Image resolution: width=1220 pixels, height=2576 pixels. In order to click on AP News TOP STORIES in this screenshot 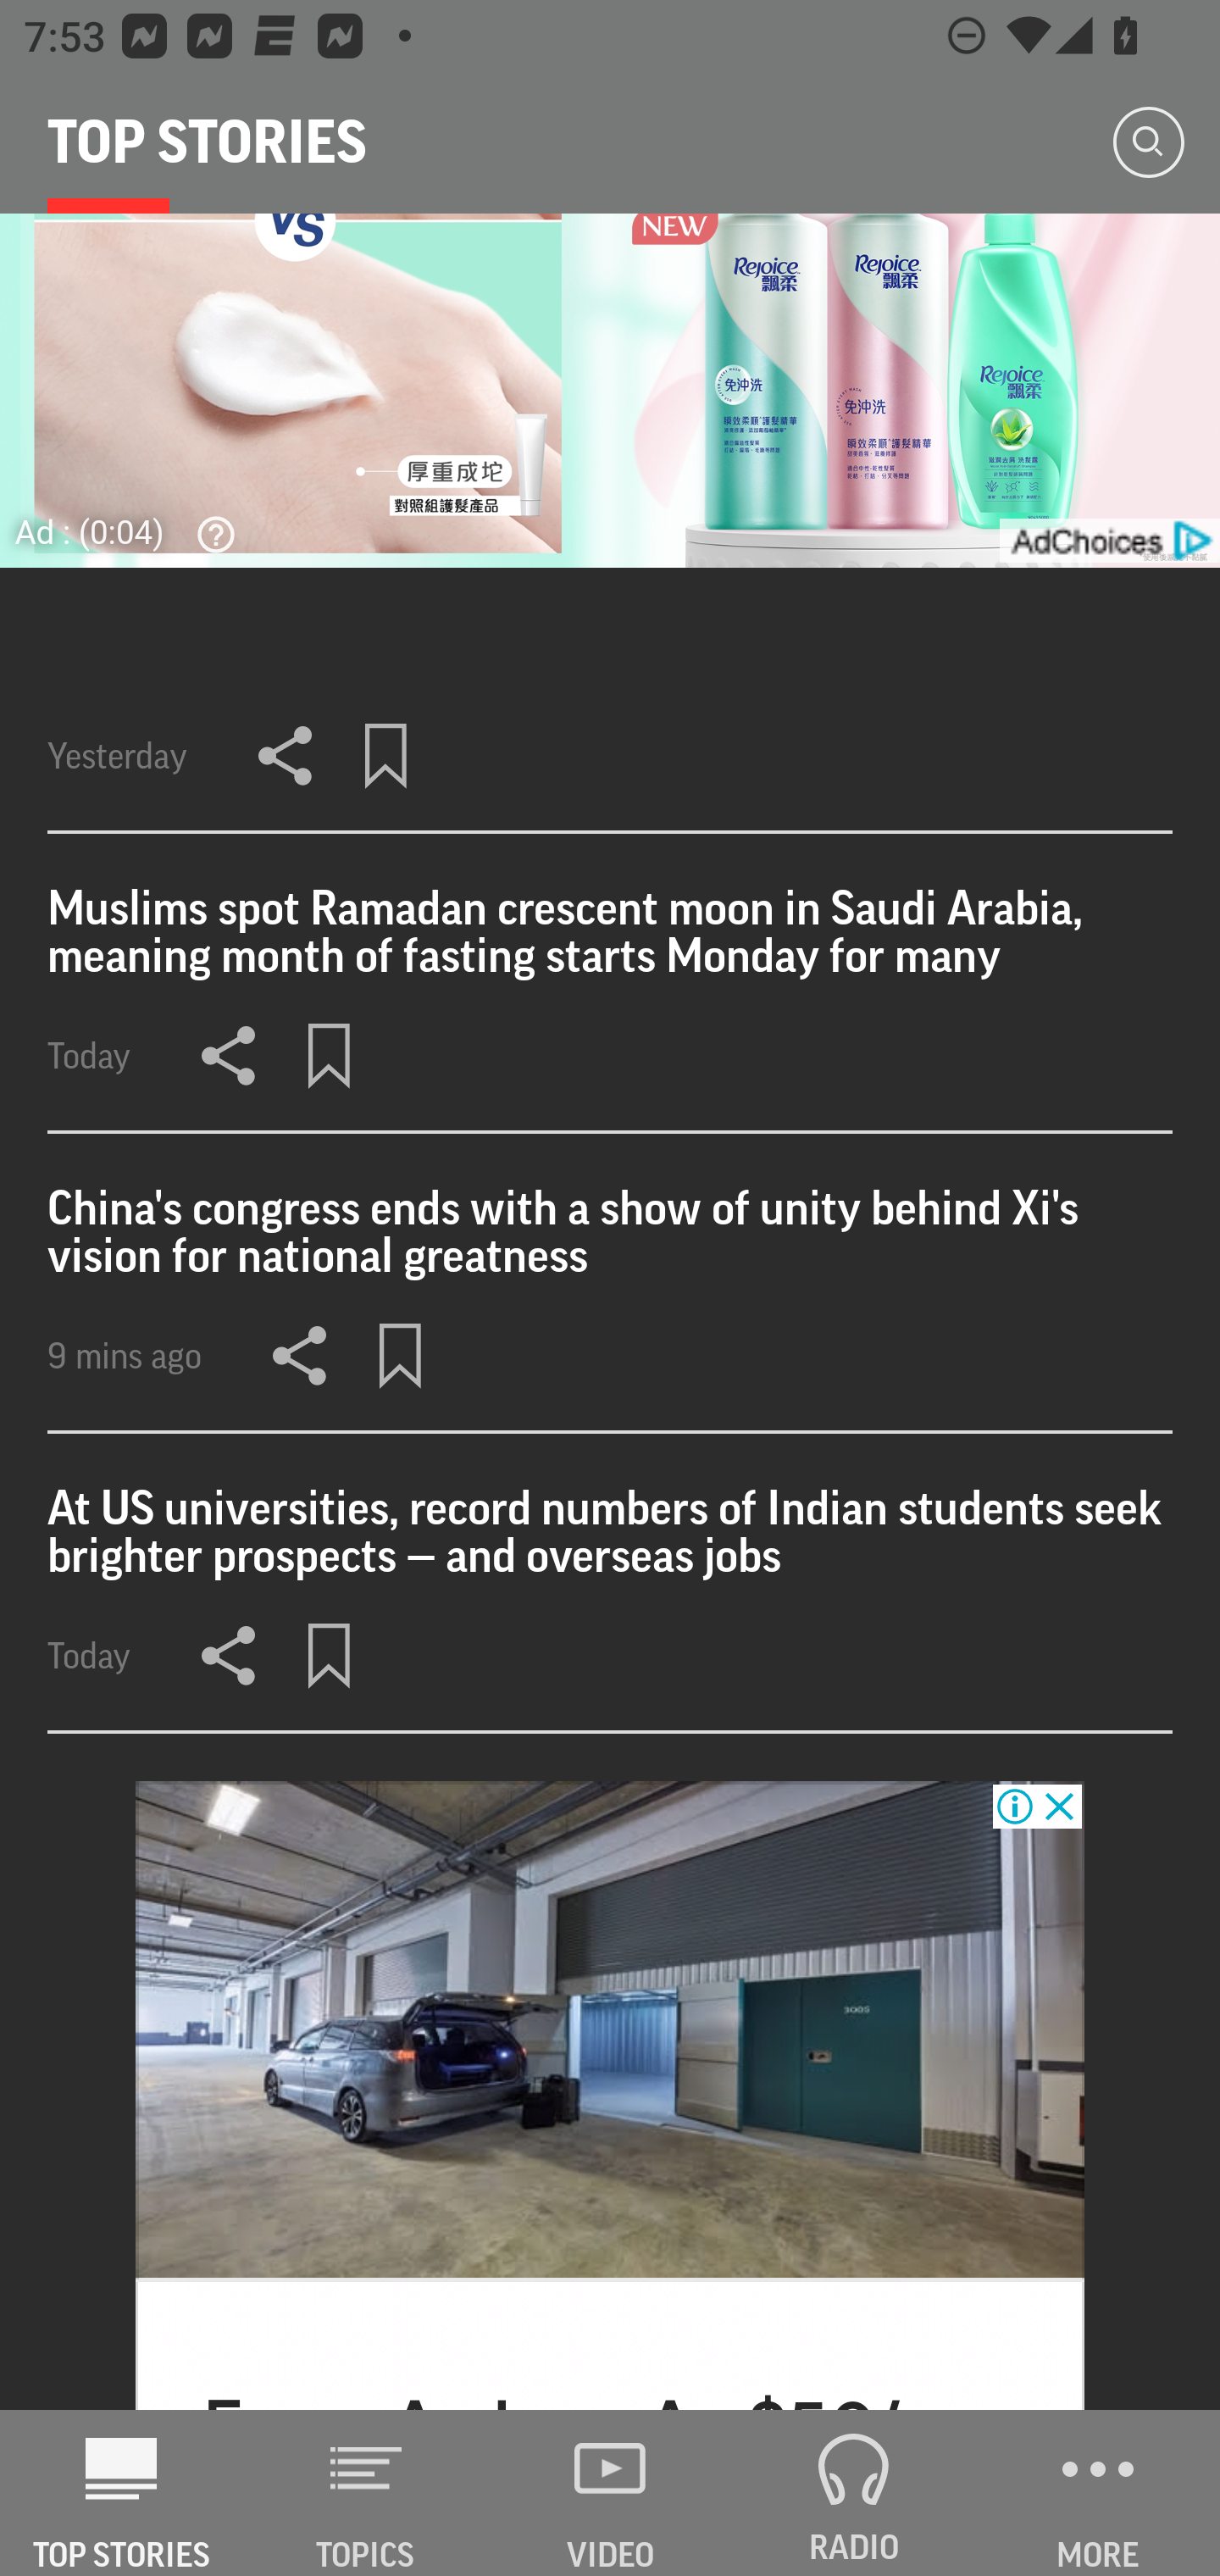, I will do `click(122, 2493)`.